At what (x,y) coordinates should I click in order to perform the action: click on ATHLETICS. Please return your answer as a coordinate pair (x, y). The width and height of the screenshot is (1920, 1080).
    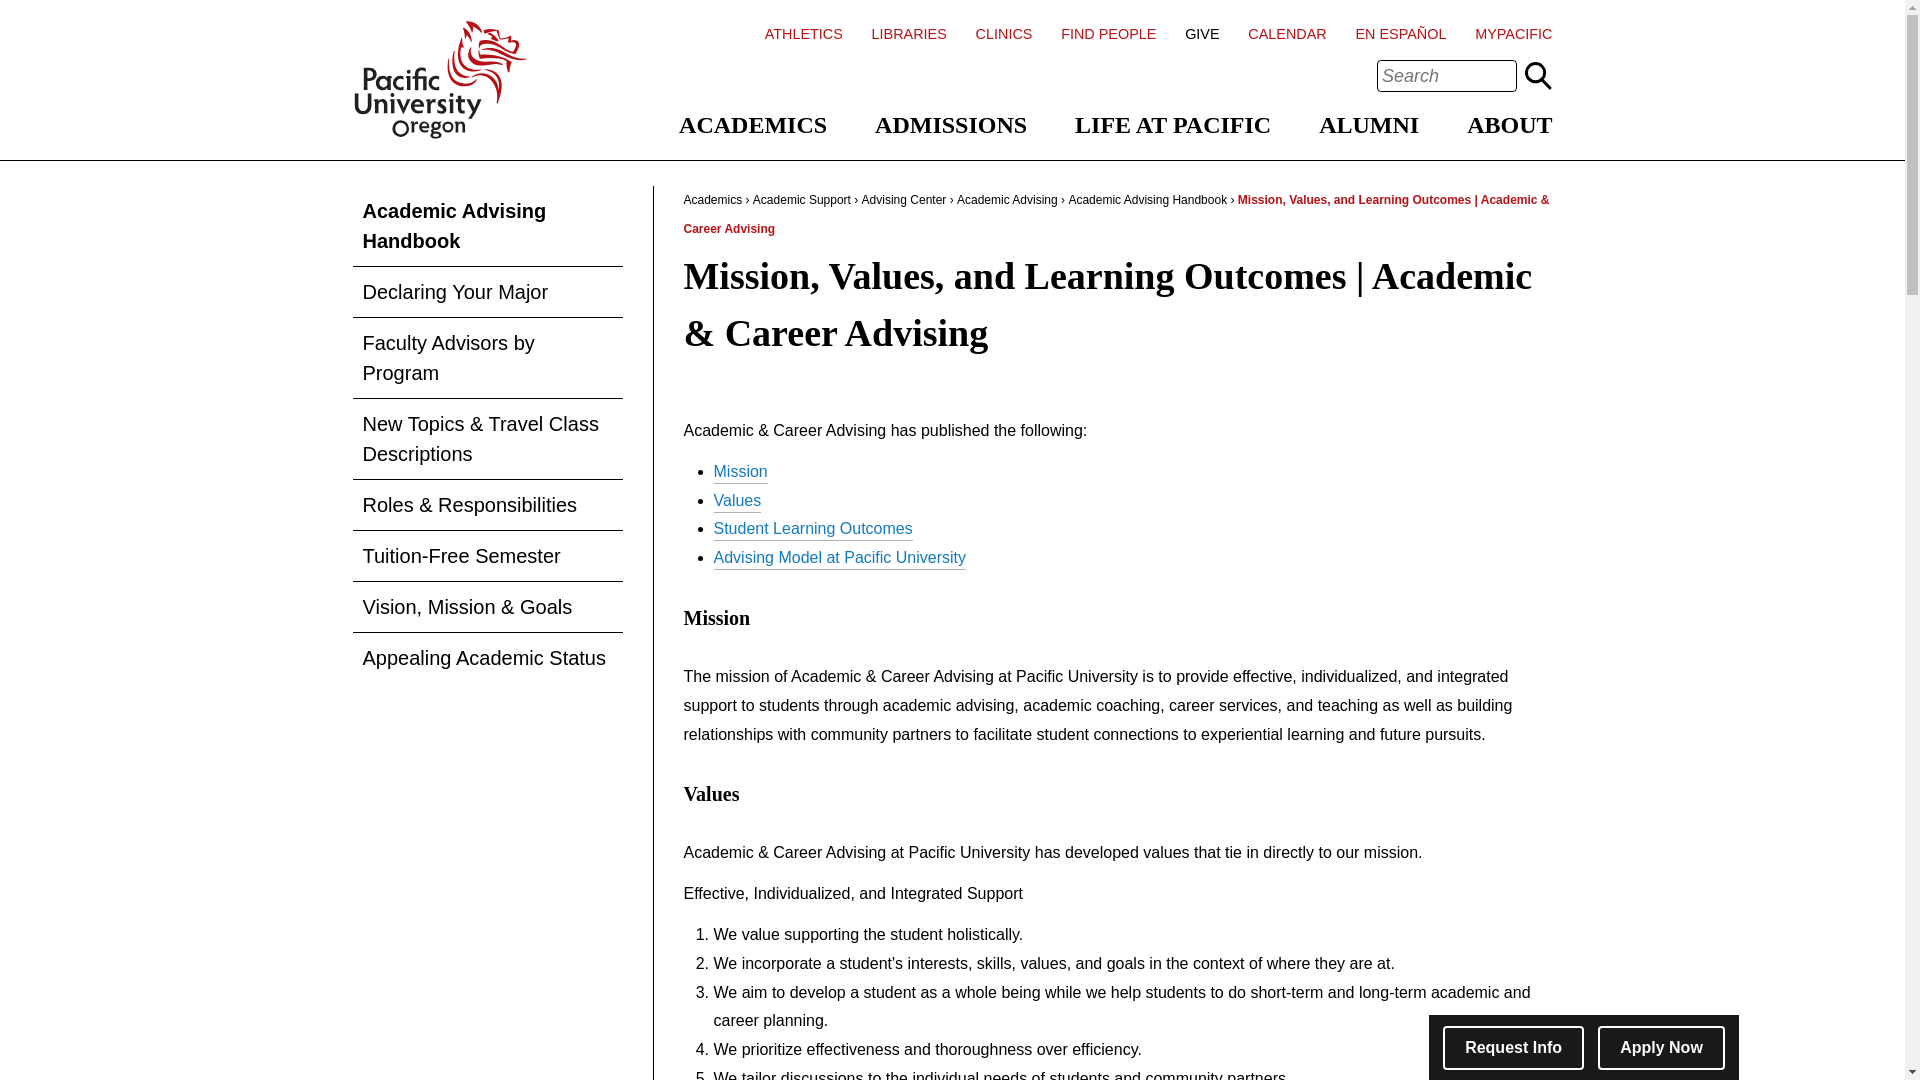
    Looking at the image, I should click on (803, 34).